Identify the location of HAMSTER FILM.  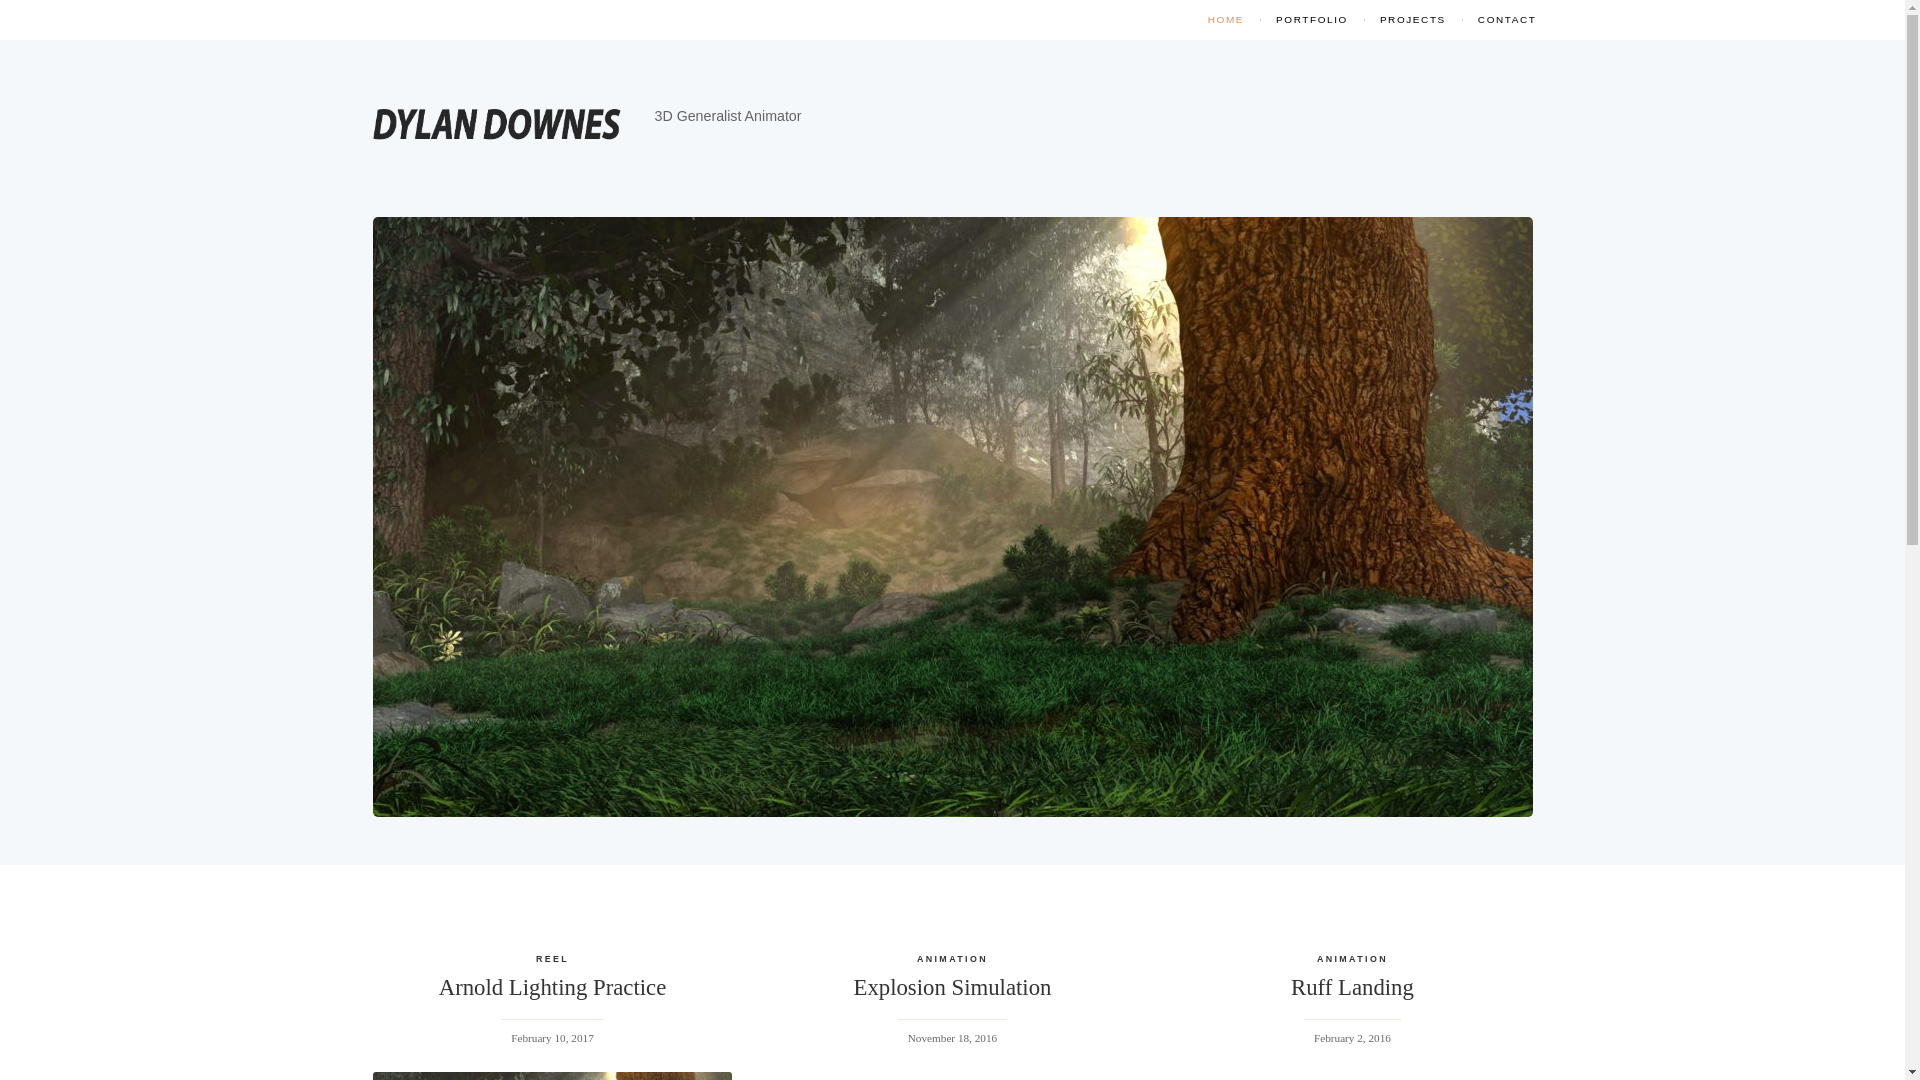
(1207, 144).